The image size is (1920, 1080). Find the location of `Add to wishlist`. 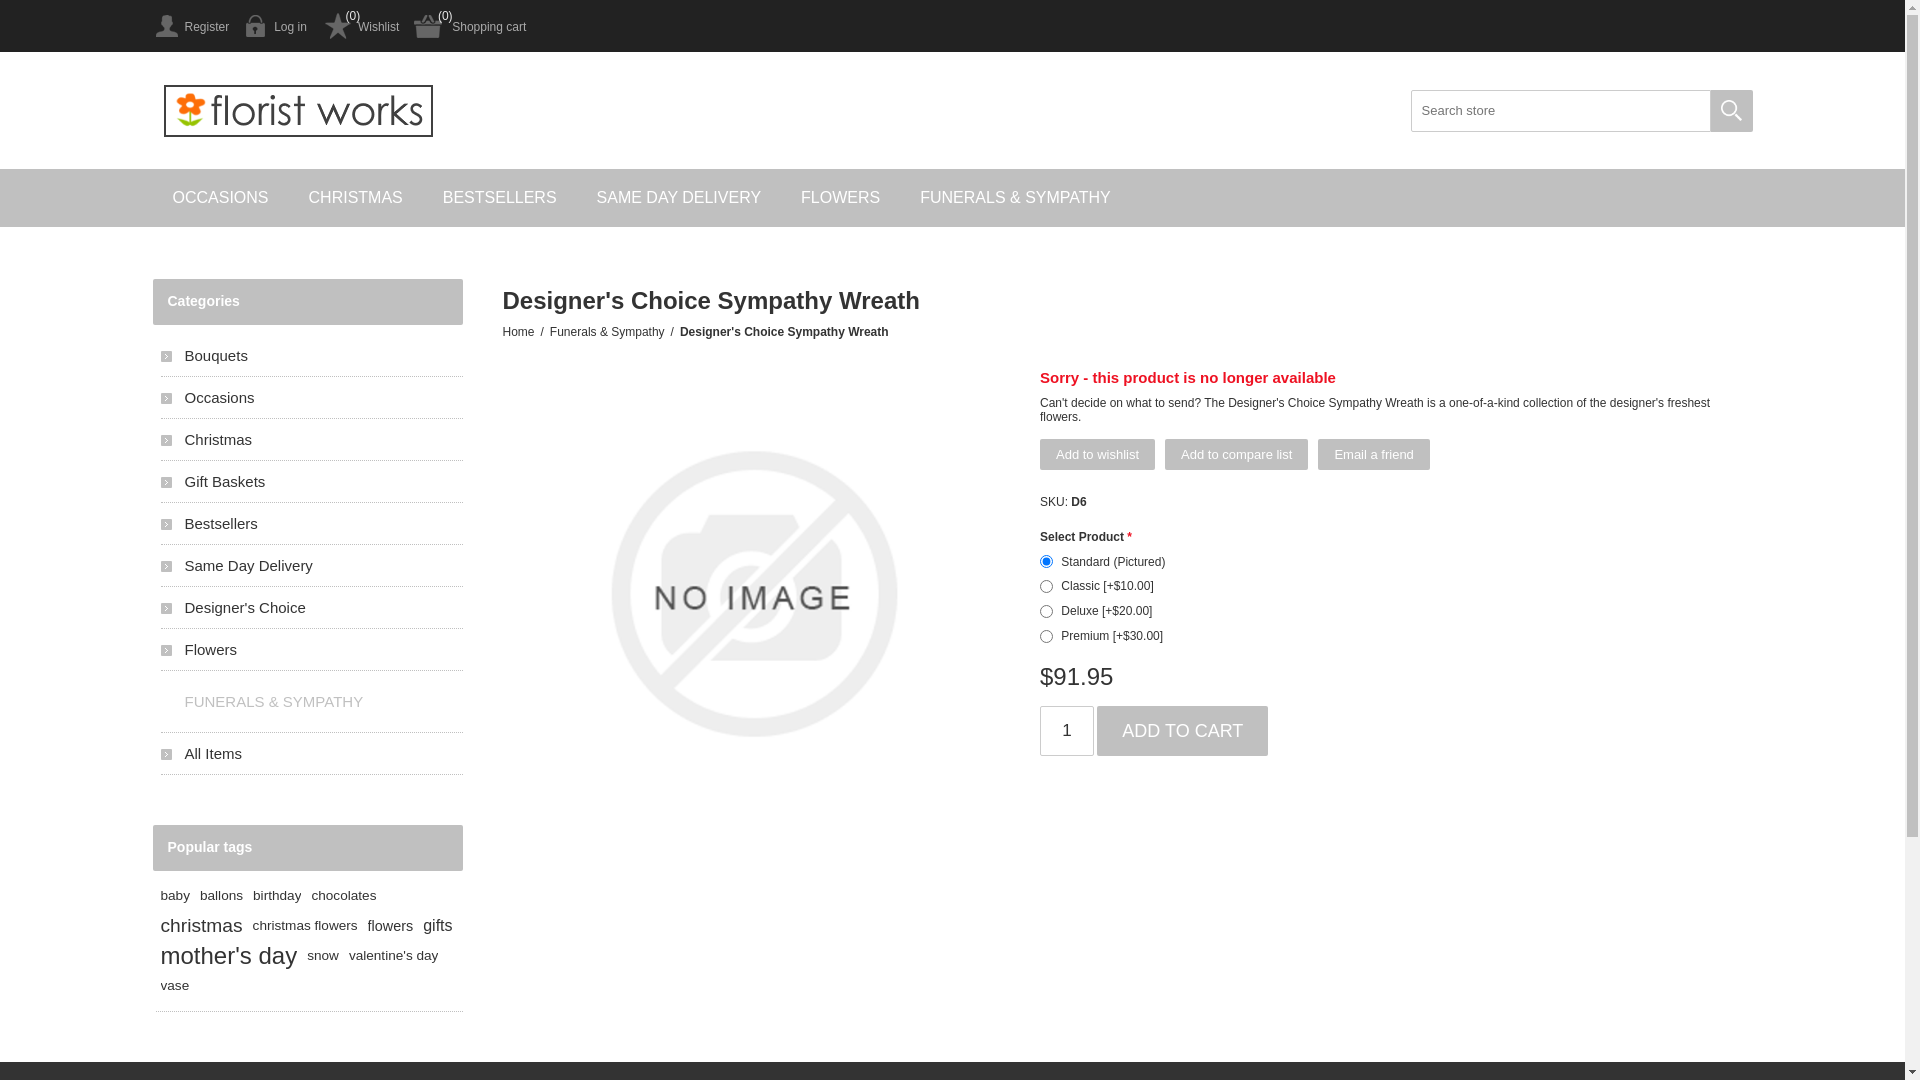

Add to wishlist is located at coordinates (1098, 454).